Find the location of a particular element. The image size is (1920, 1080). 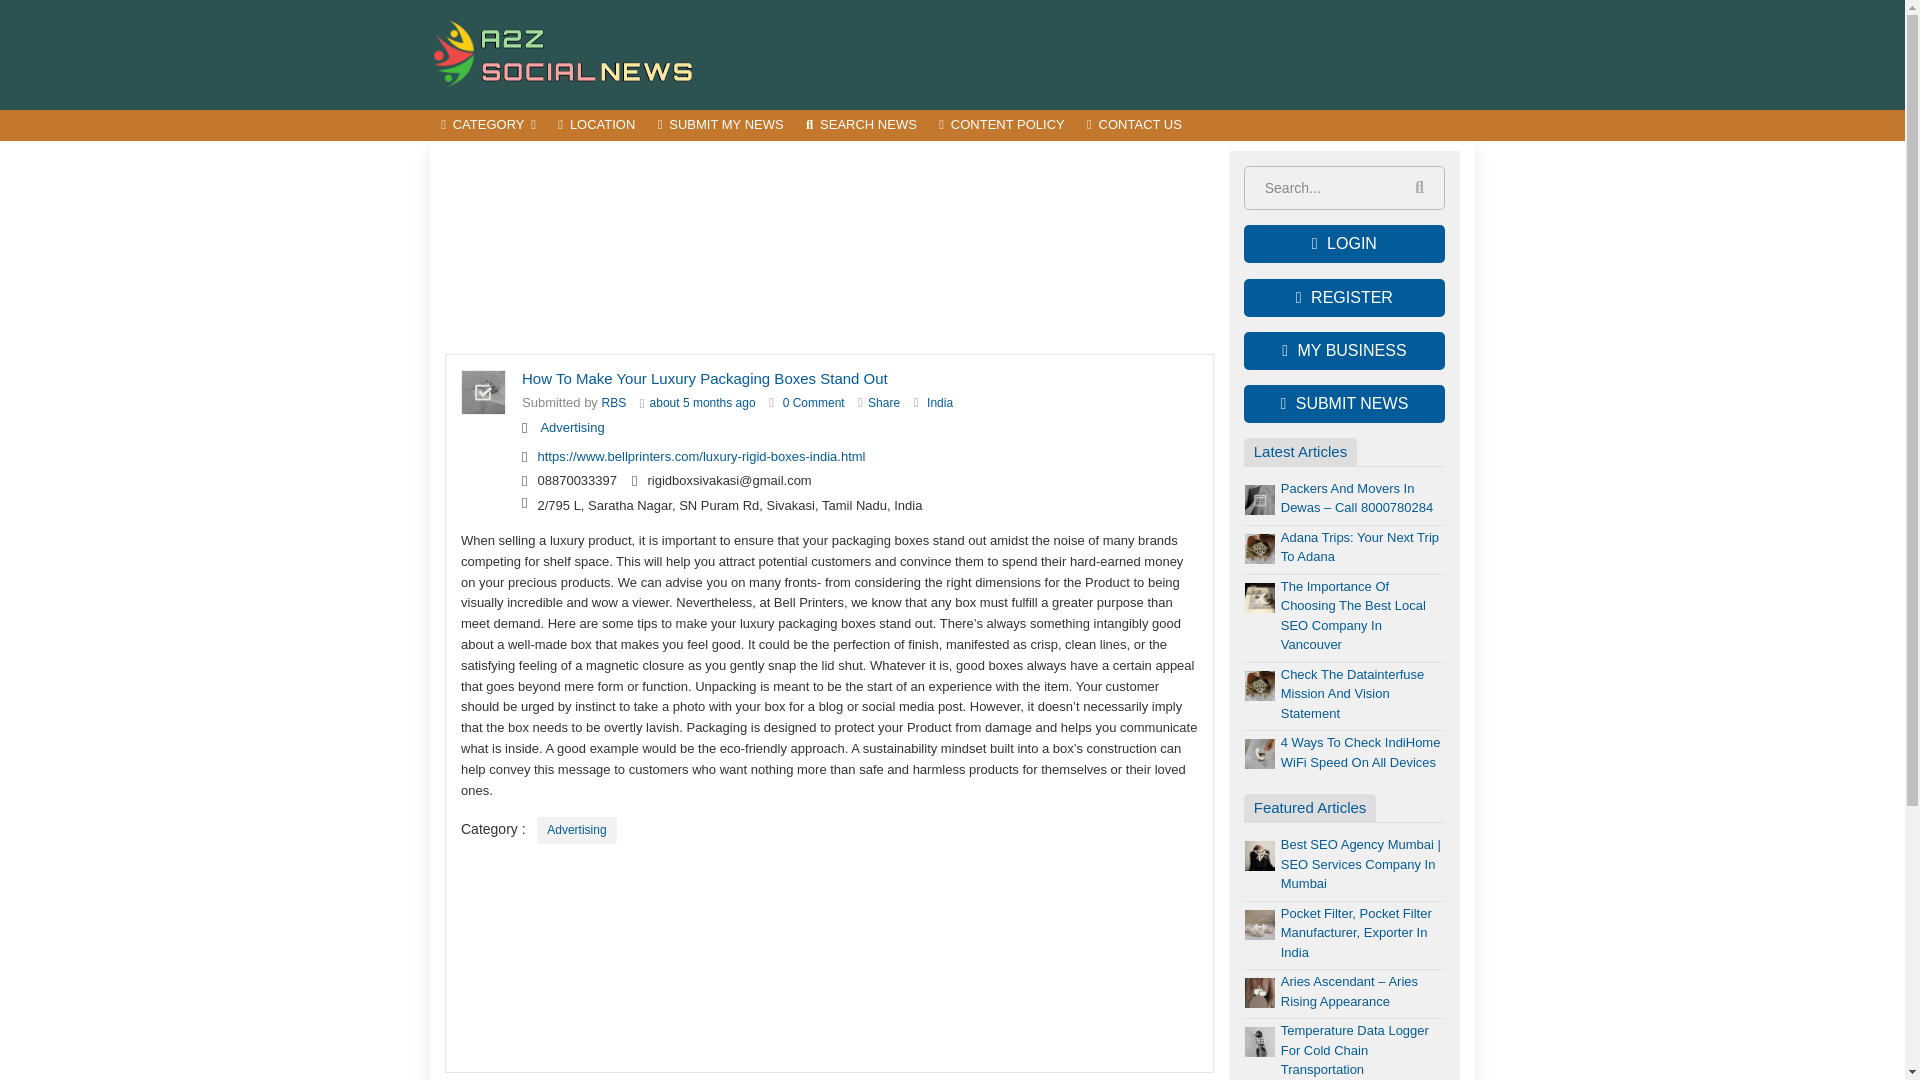

India is located at coordinates (940, 403).